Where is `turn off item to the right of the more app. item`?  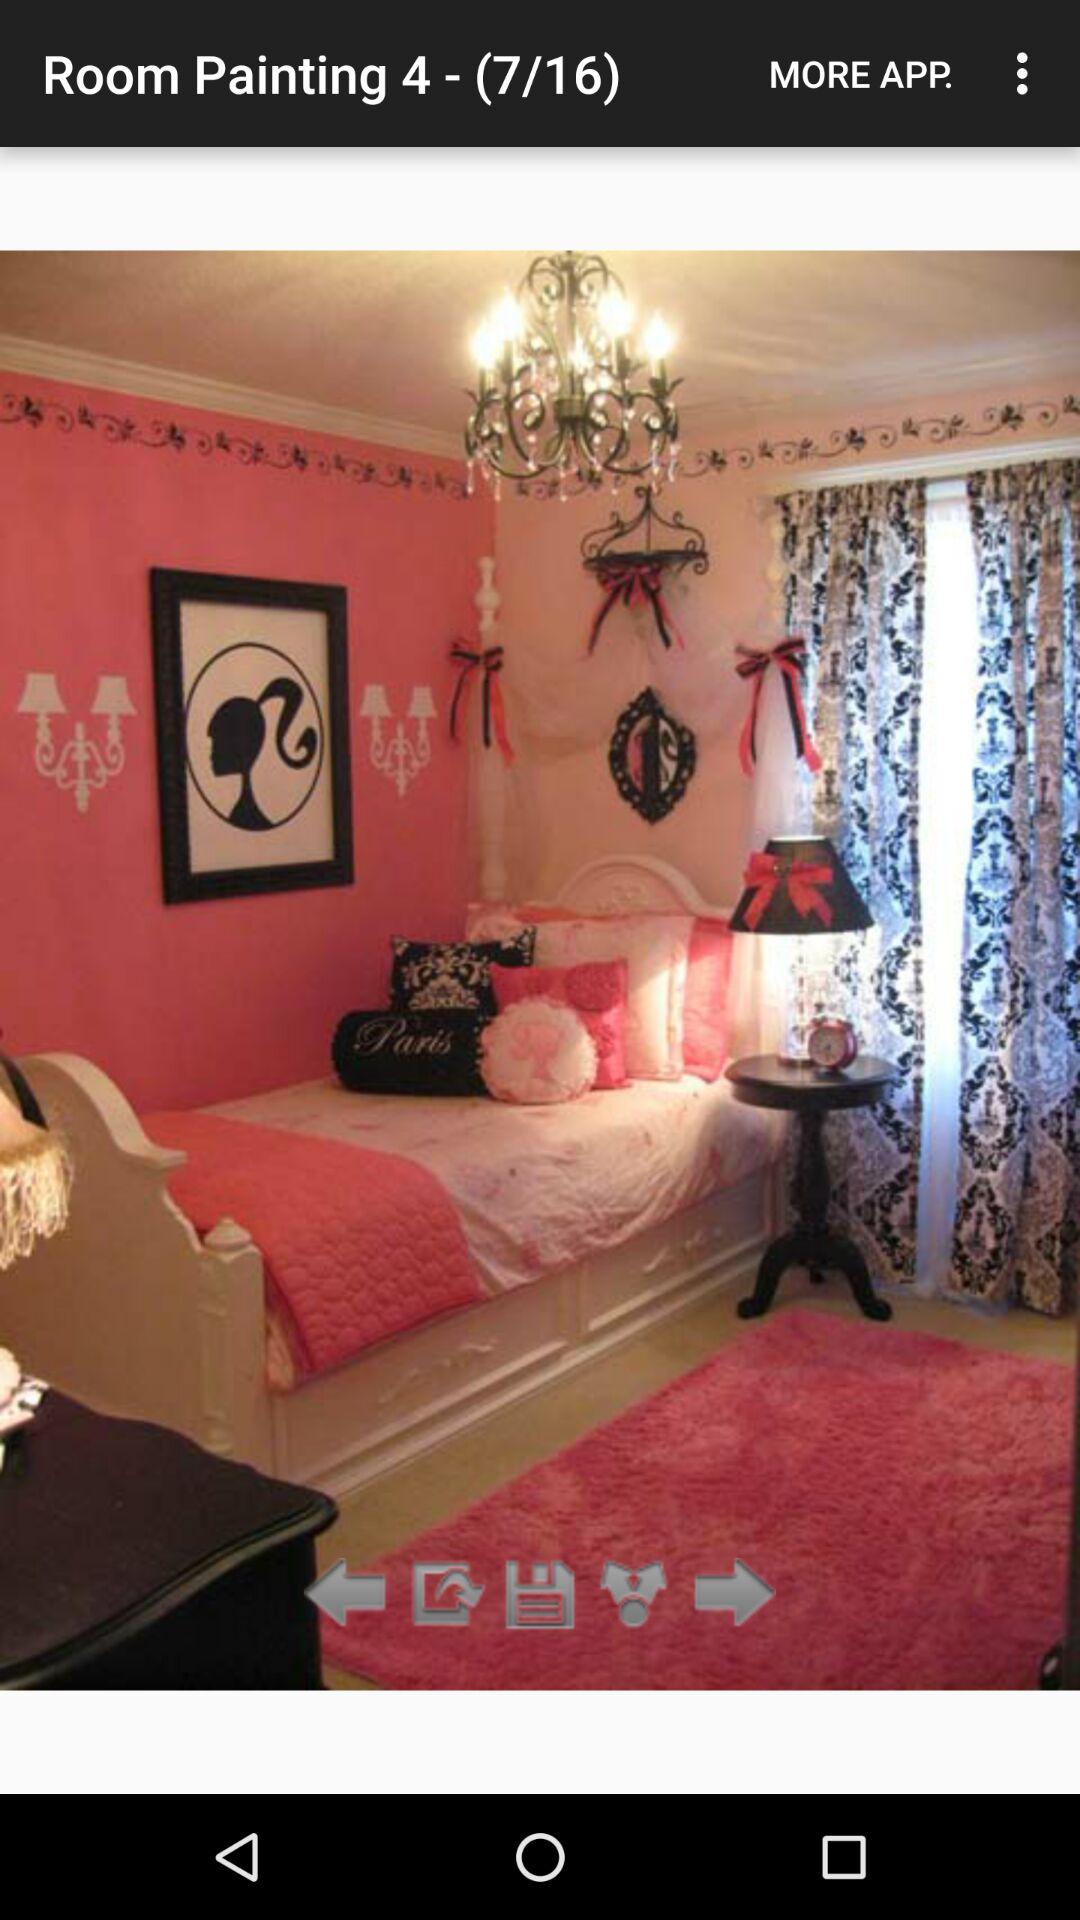 turn off item to the right of the more app. item is located at coordinates (1028, 73).